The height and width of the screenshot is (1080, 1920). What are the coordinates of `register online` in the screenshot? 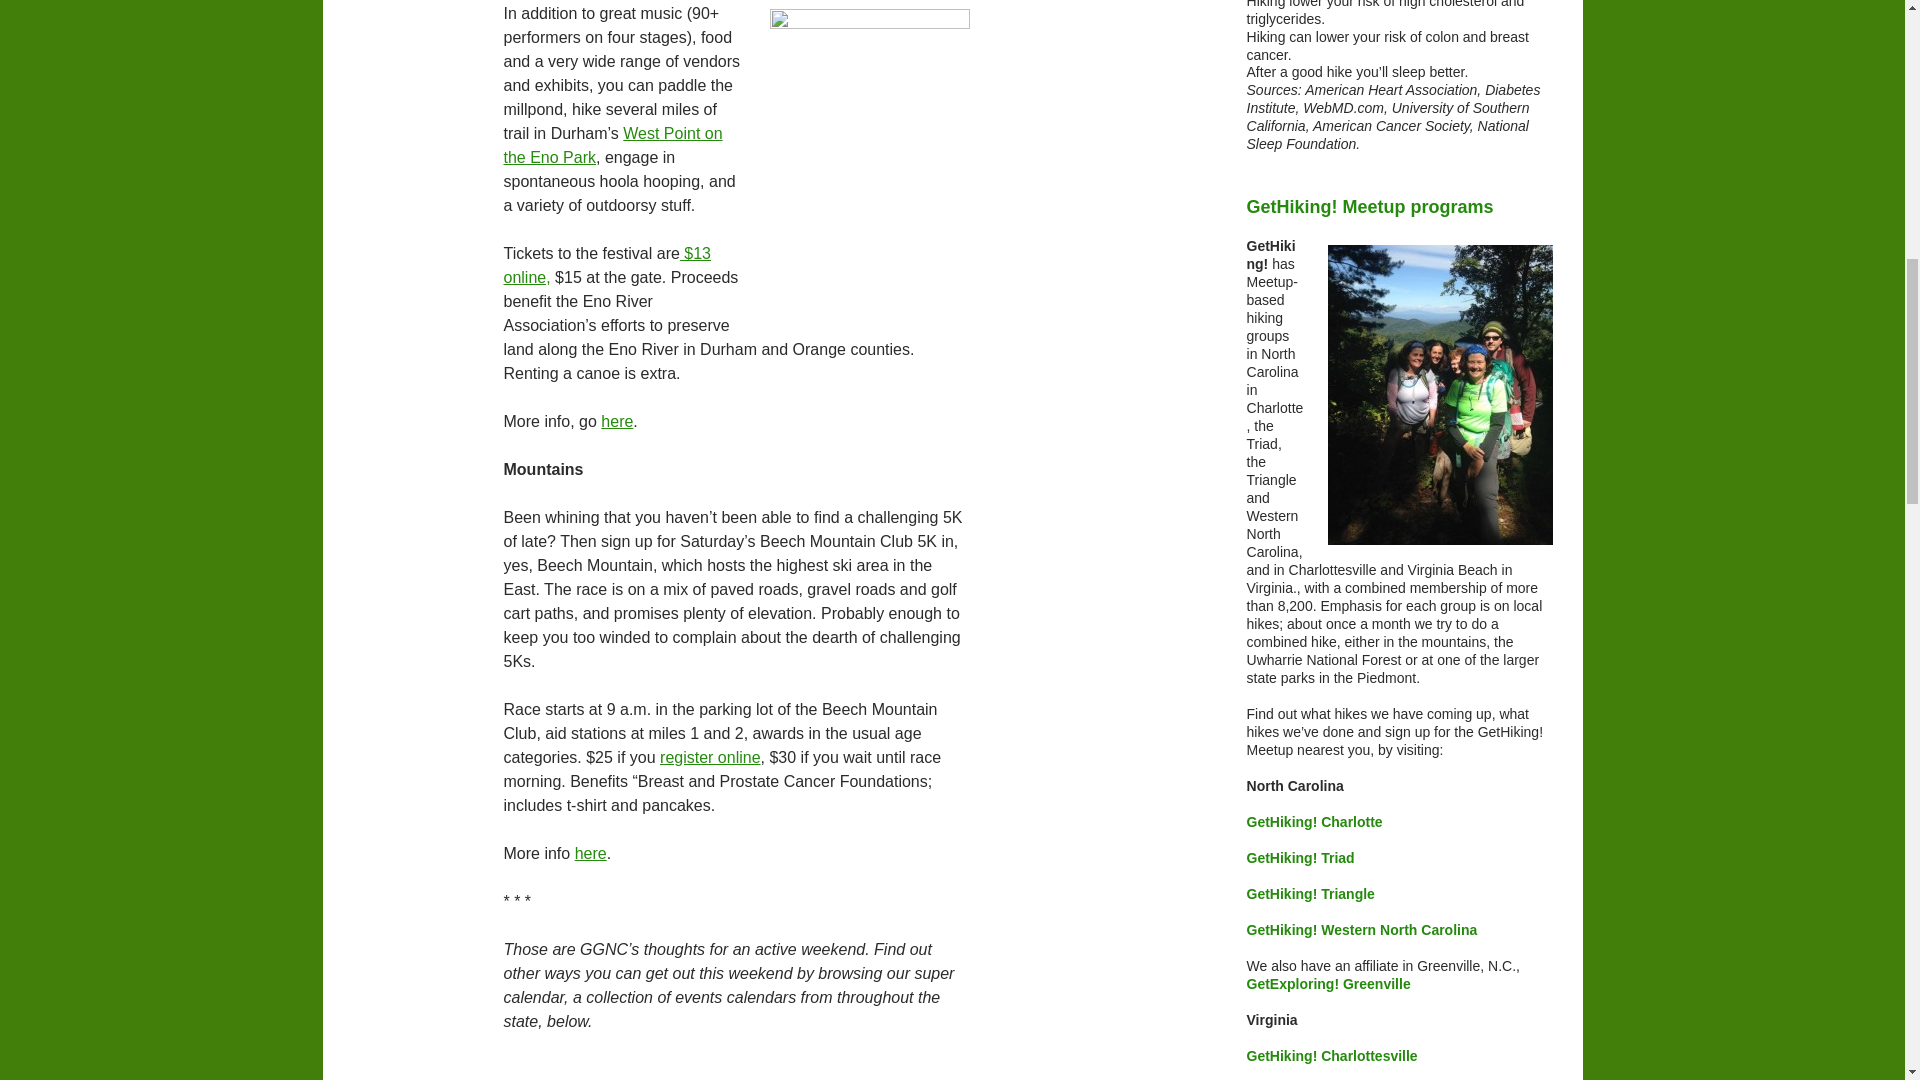 It's located at (710, 757).